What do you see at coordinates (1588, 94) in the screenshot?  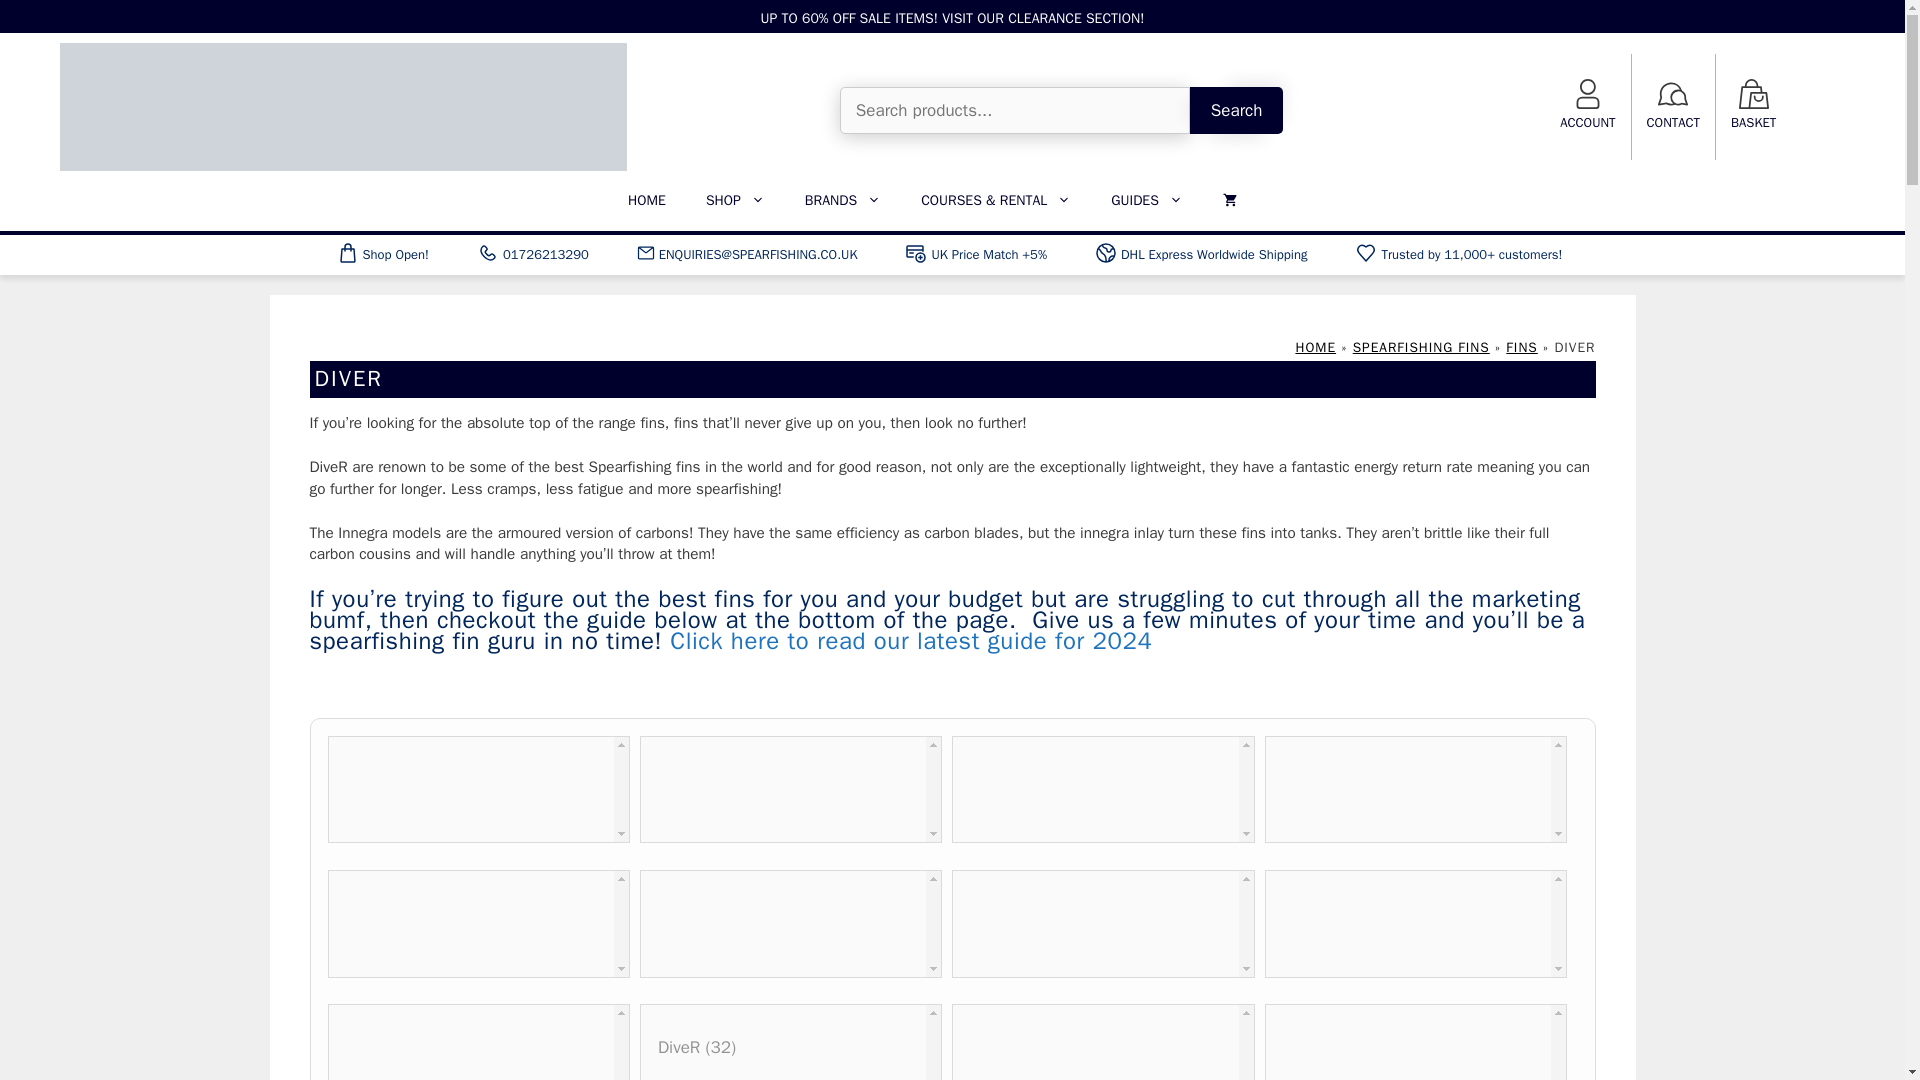 I see `user` at bounding box center [1588, 94].